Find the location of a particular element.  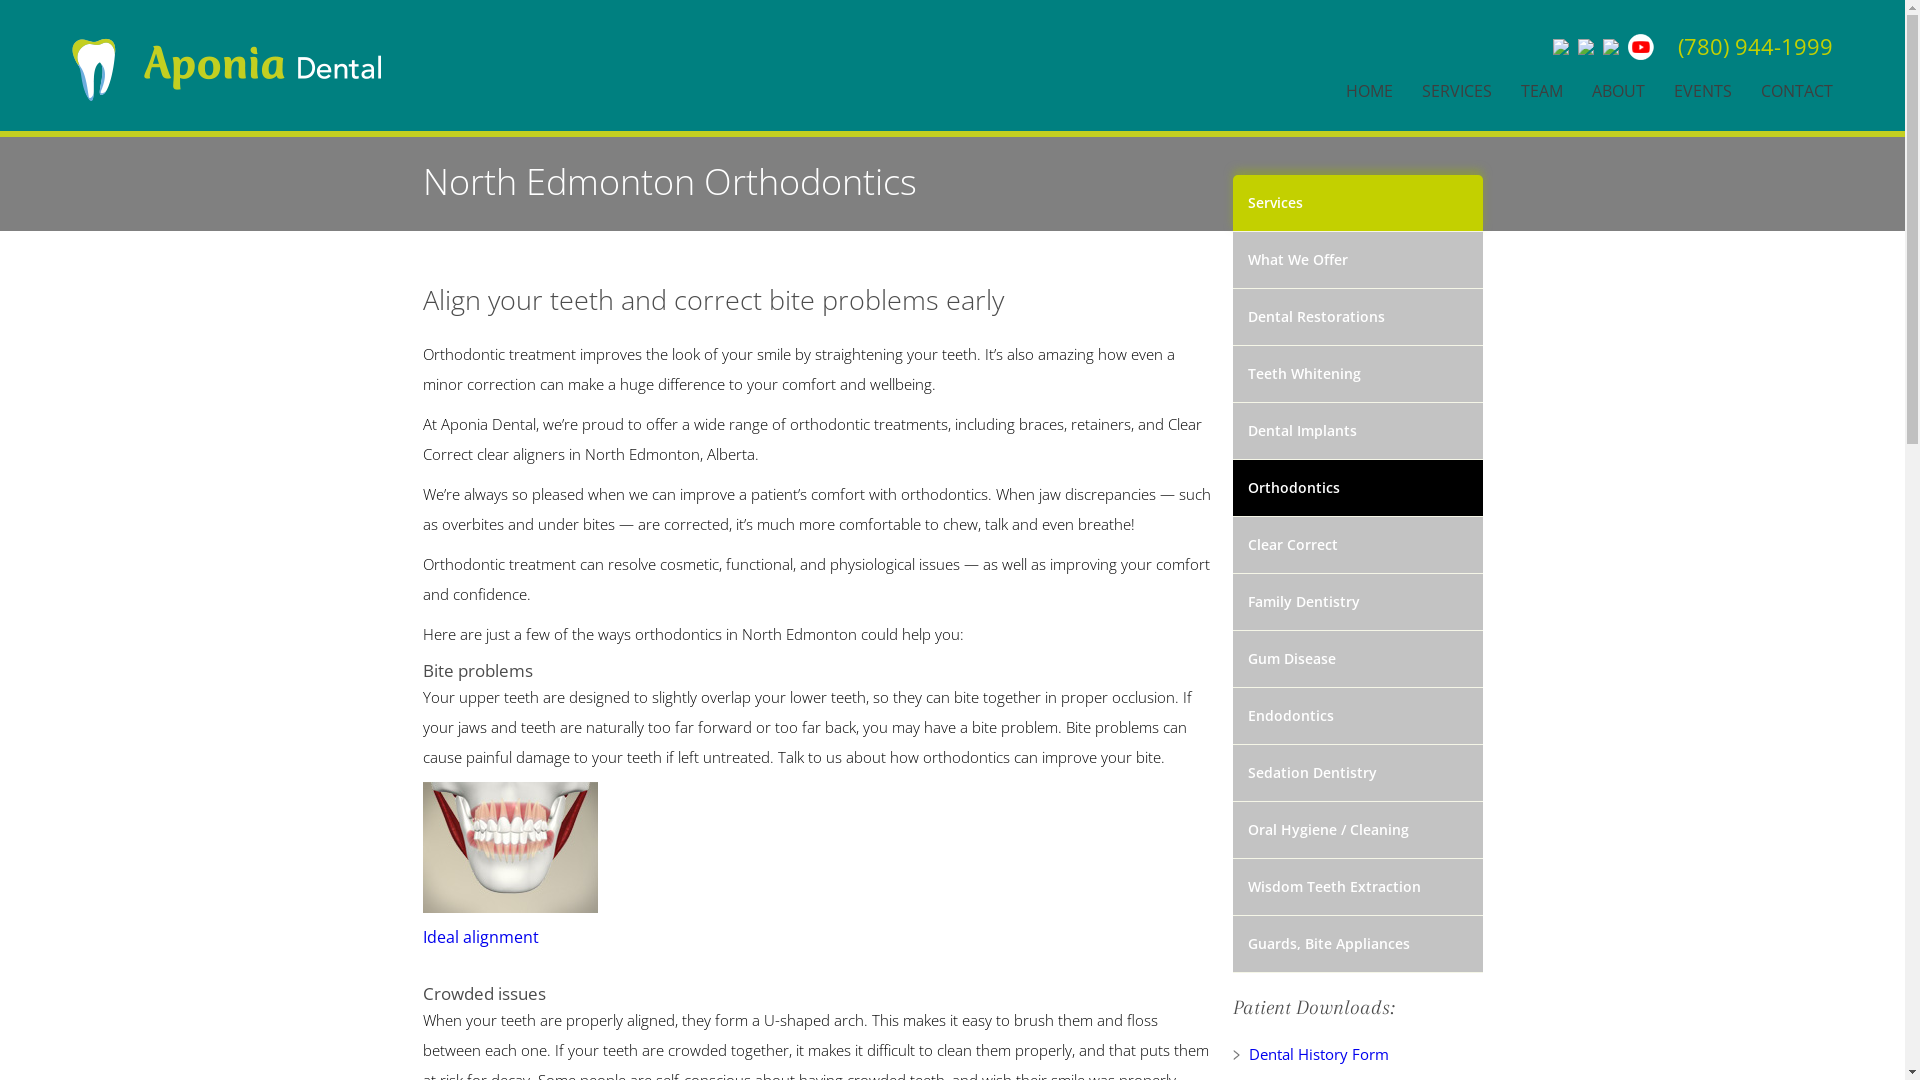

Home is located at coordinates (354, 70).